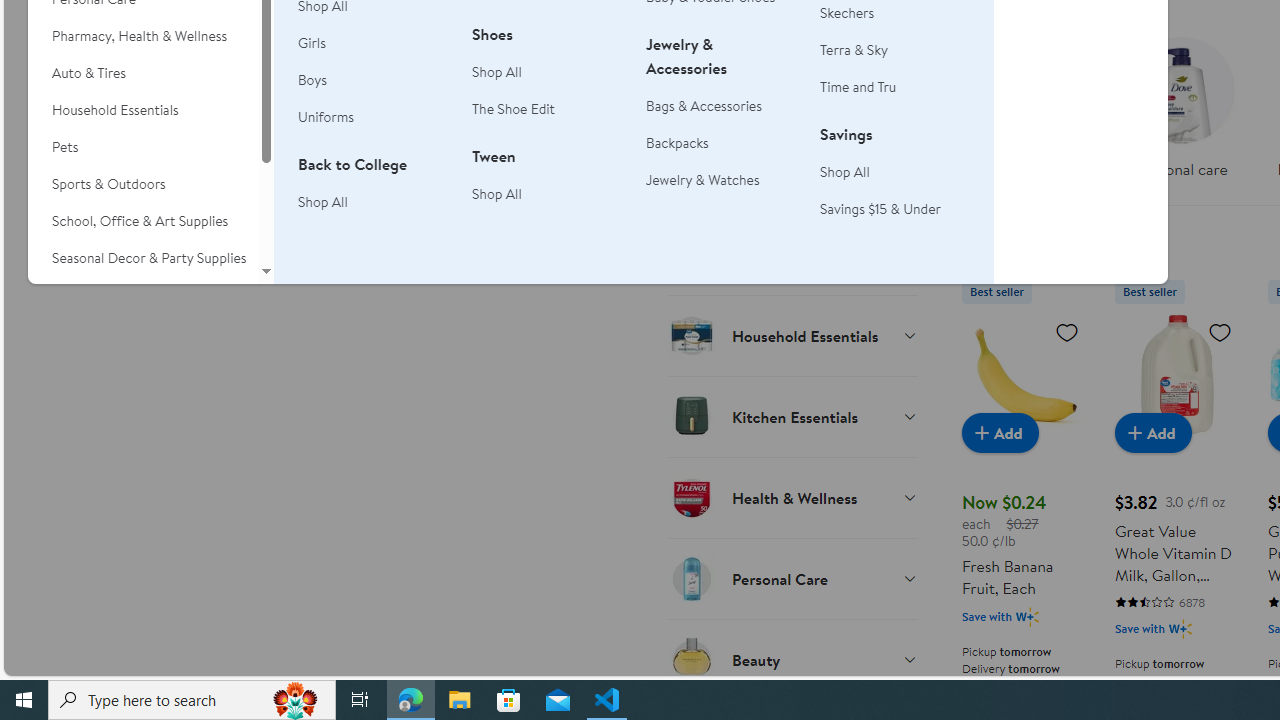  What do you see at coordinates (704, 105) in the screenshot?
I see `Bags & Accessories` at bounding box center [704, 105].